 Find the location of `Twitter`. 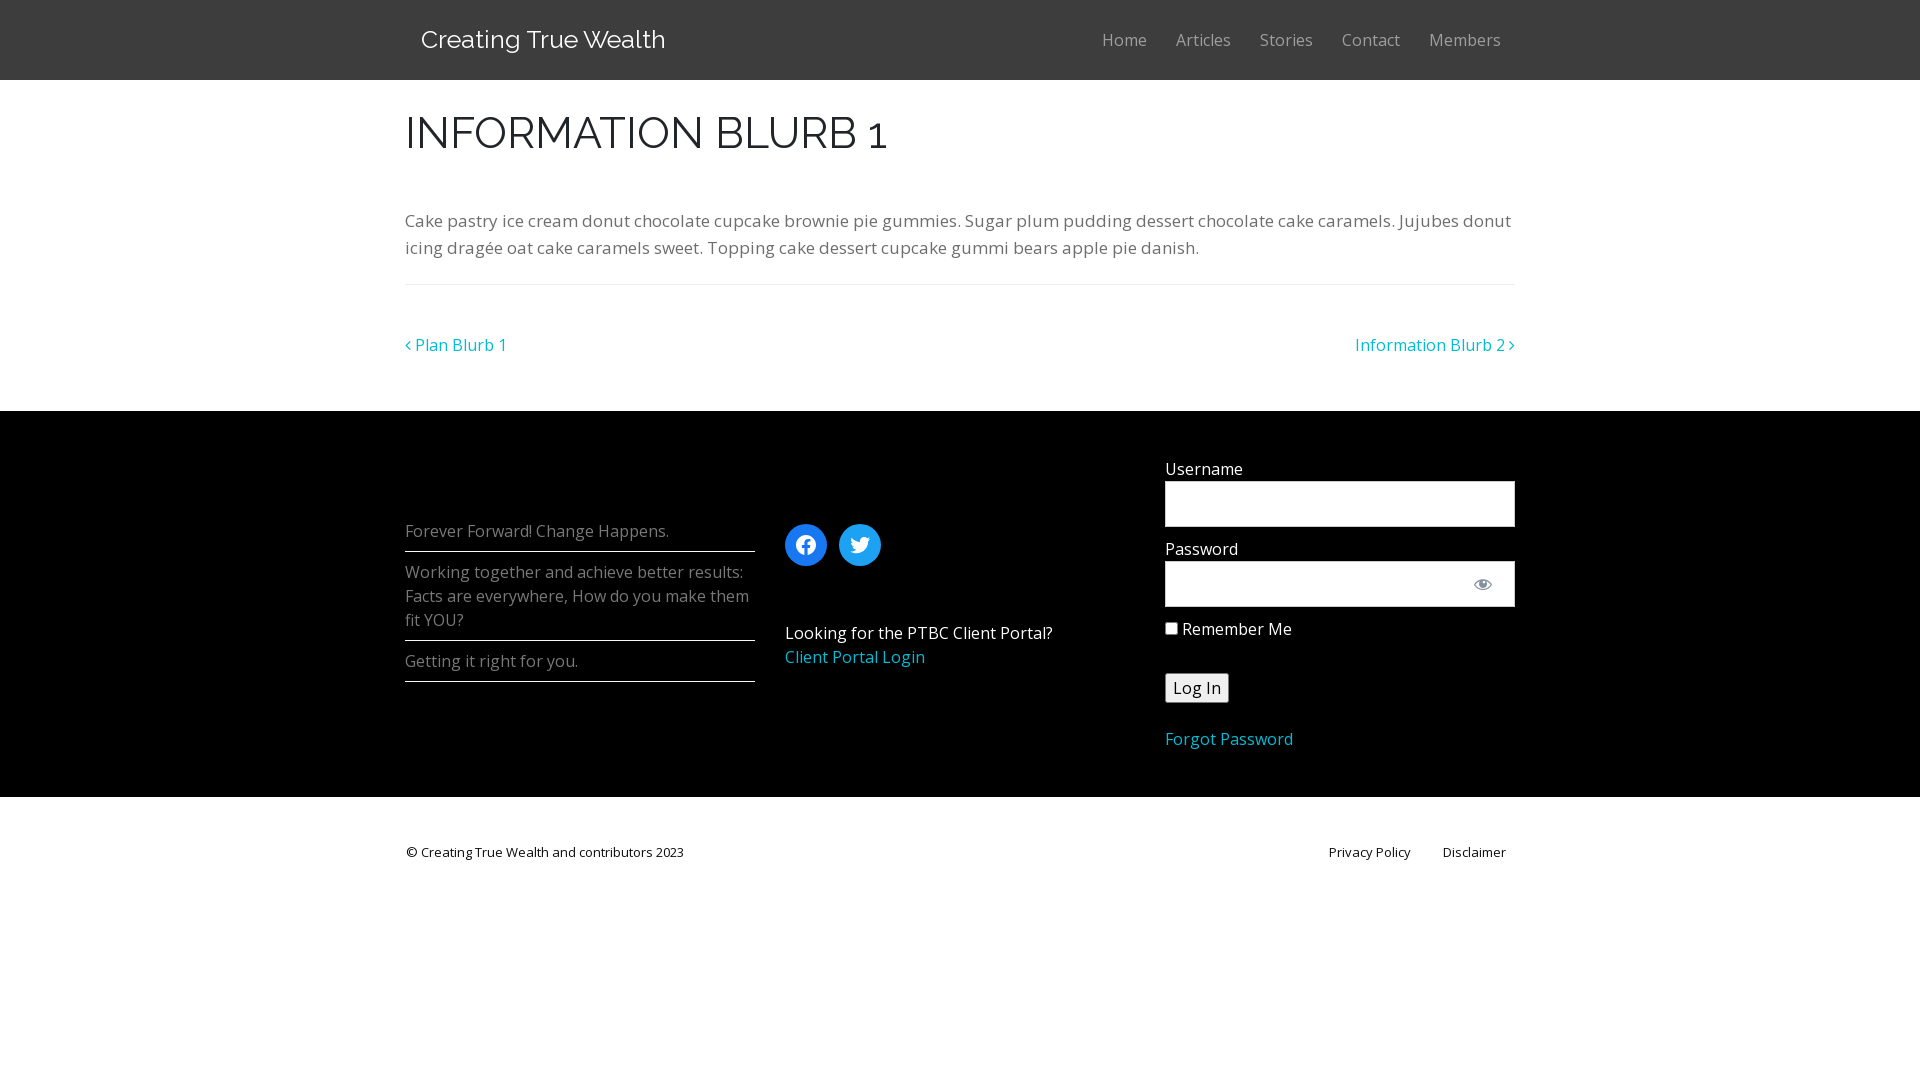

Twitter is located at coordinates (860, 545).